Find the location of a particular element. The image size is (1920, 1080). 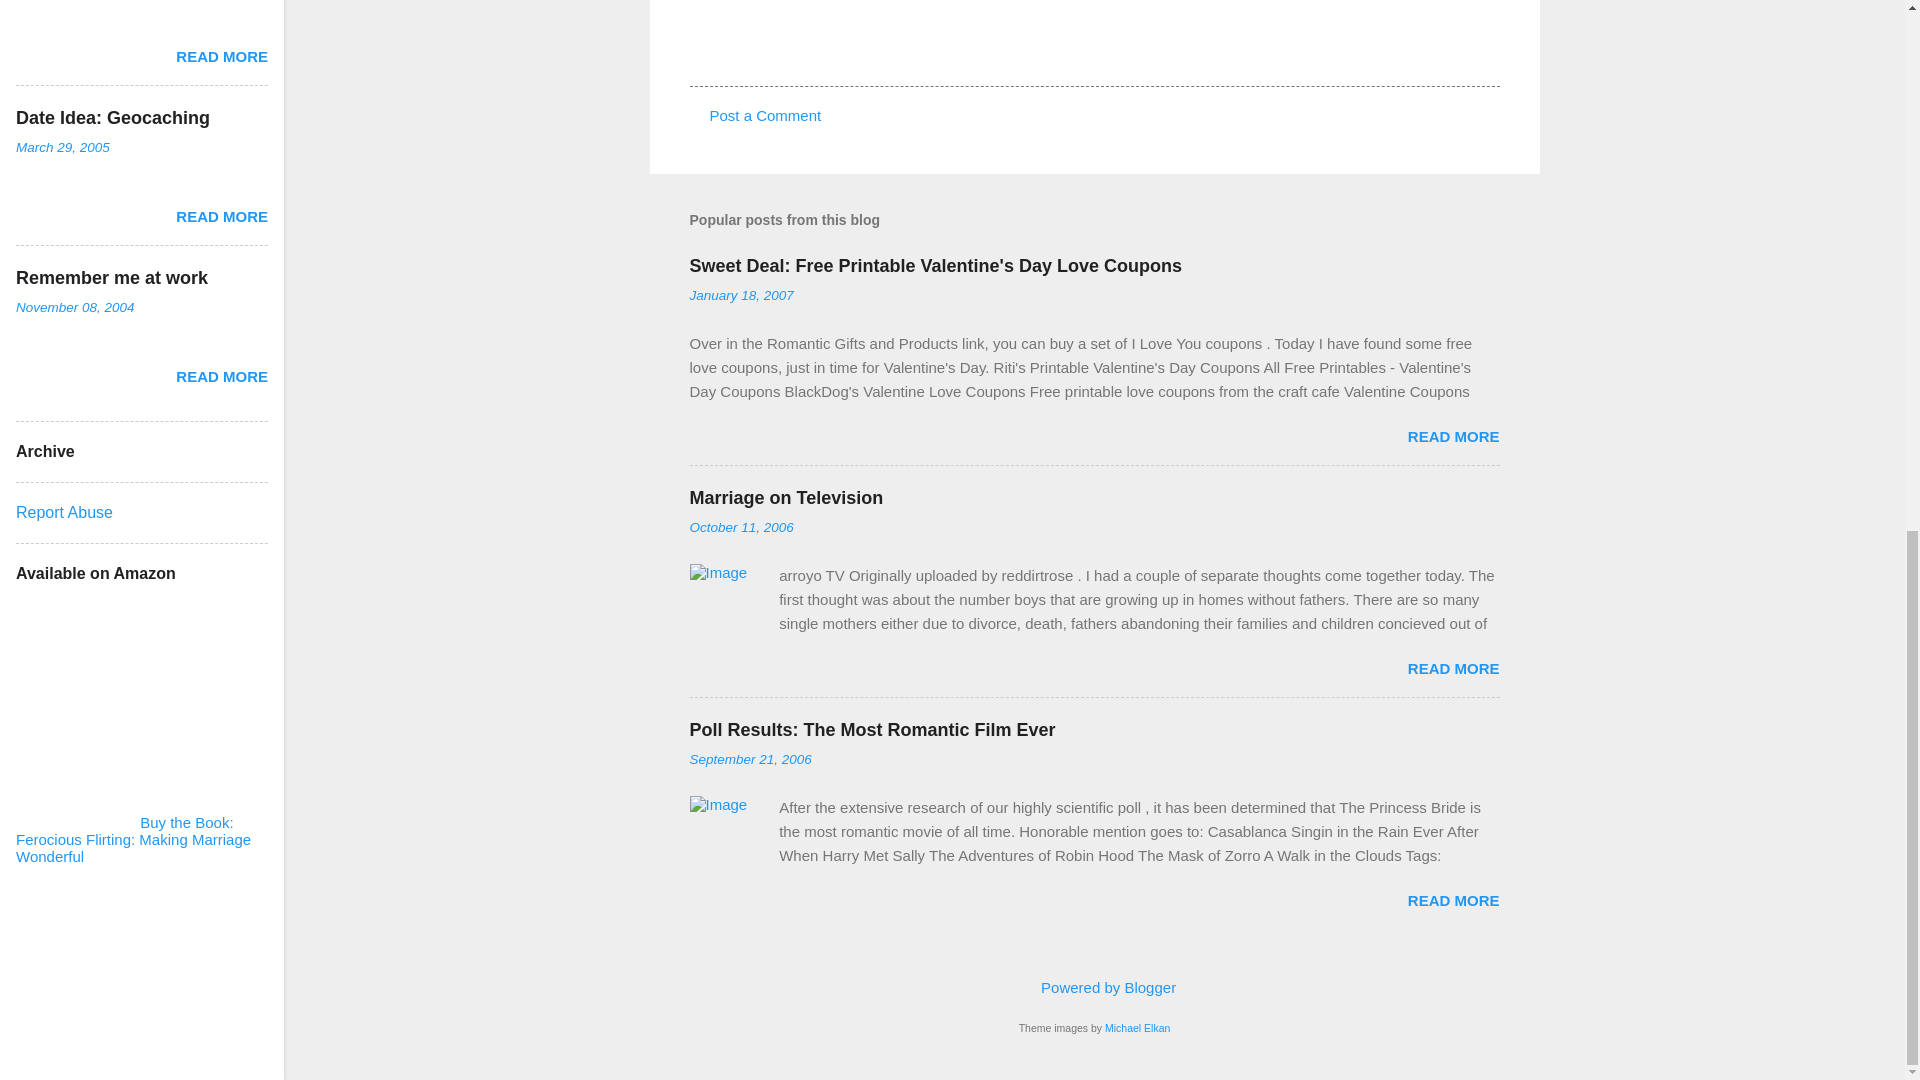

Marriage on Television is located at coordinates (786, 498).